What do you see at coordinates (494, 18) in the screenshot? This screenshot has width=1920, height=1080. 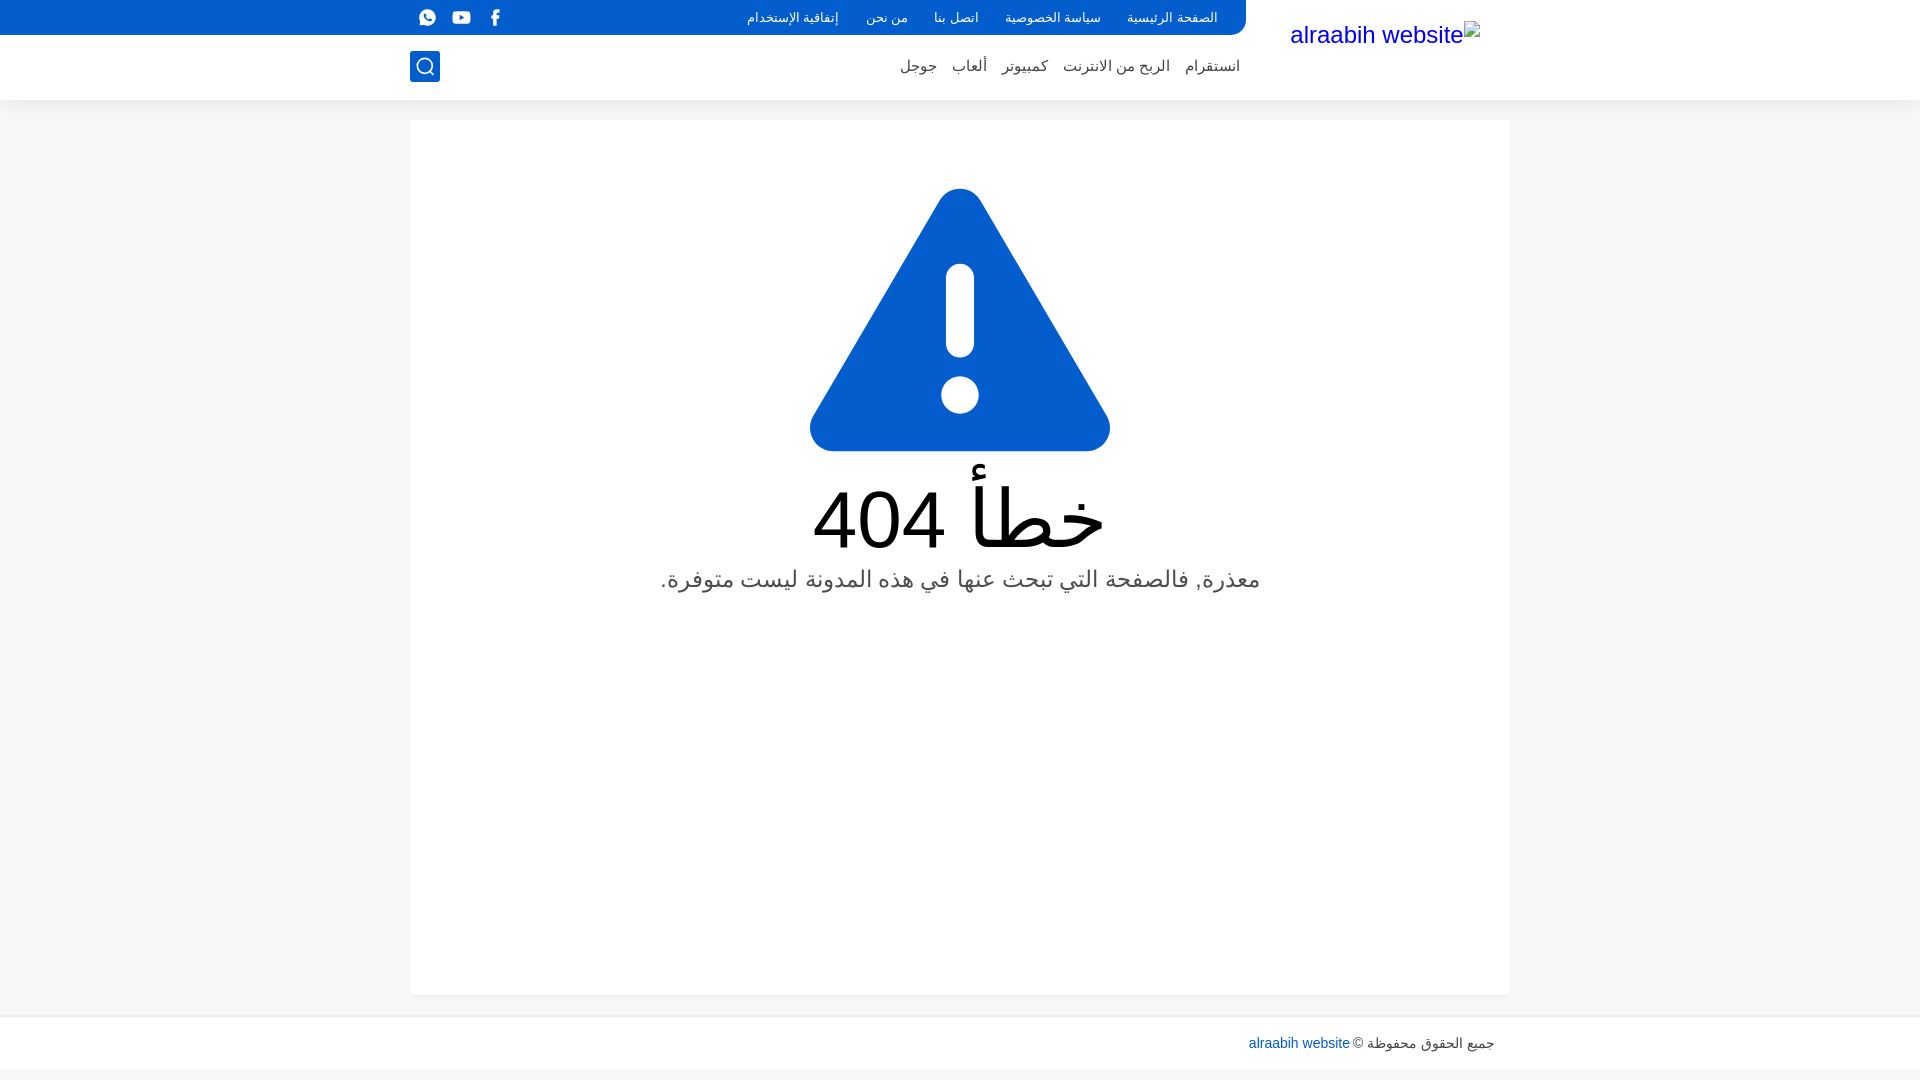 I see `facebook` at bounding box center [494, 18].